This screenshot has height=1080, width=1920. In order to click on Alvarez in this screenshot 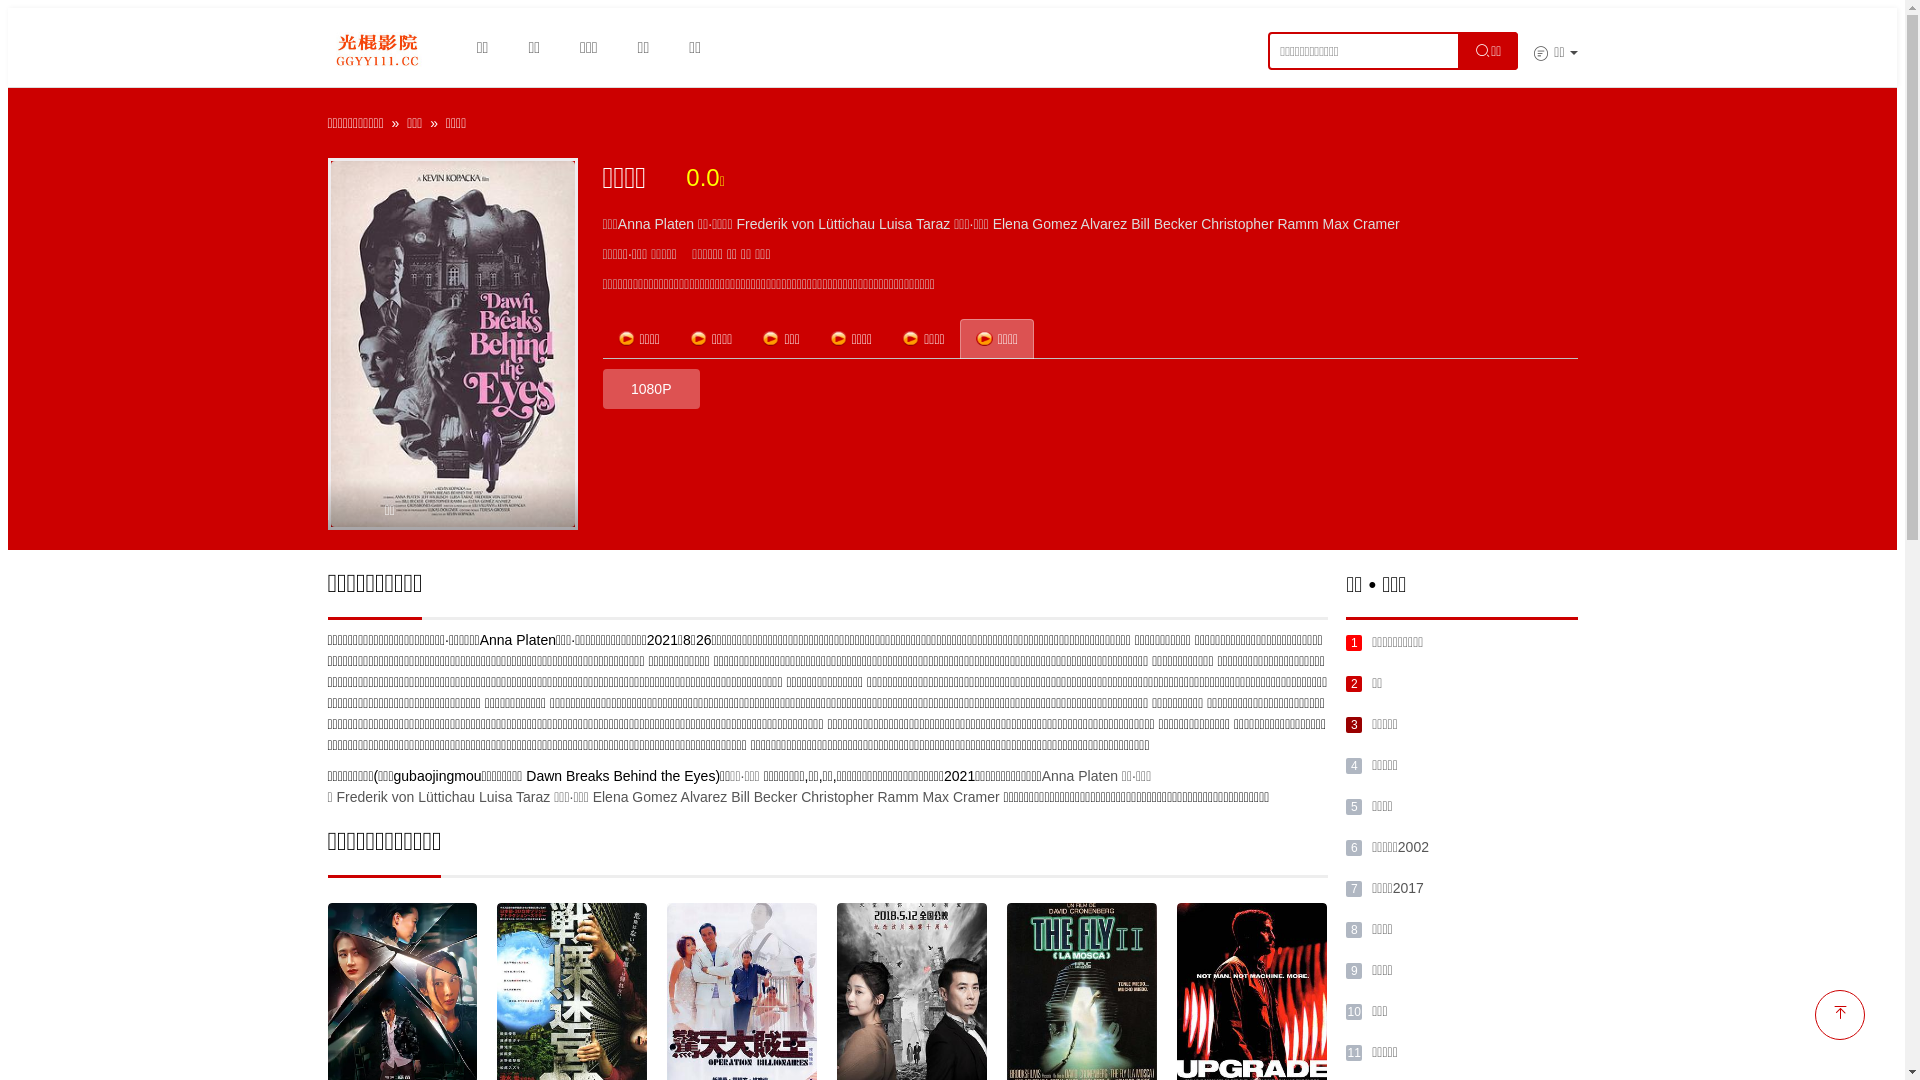, I will do `click(704, 797)`.